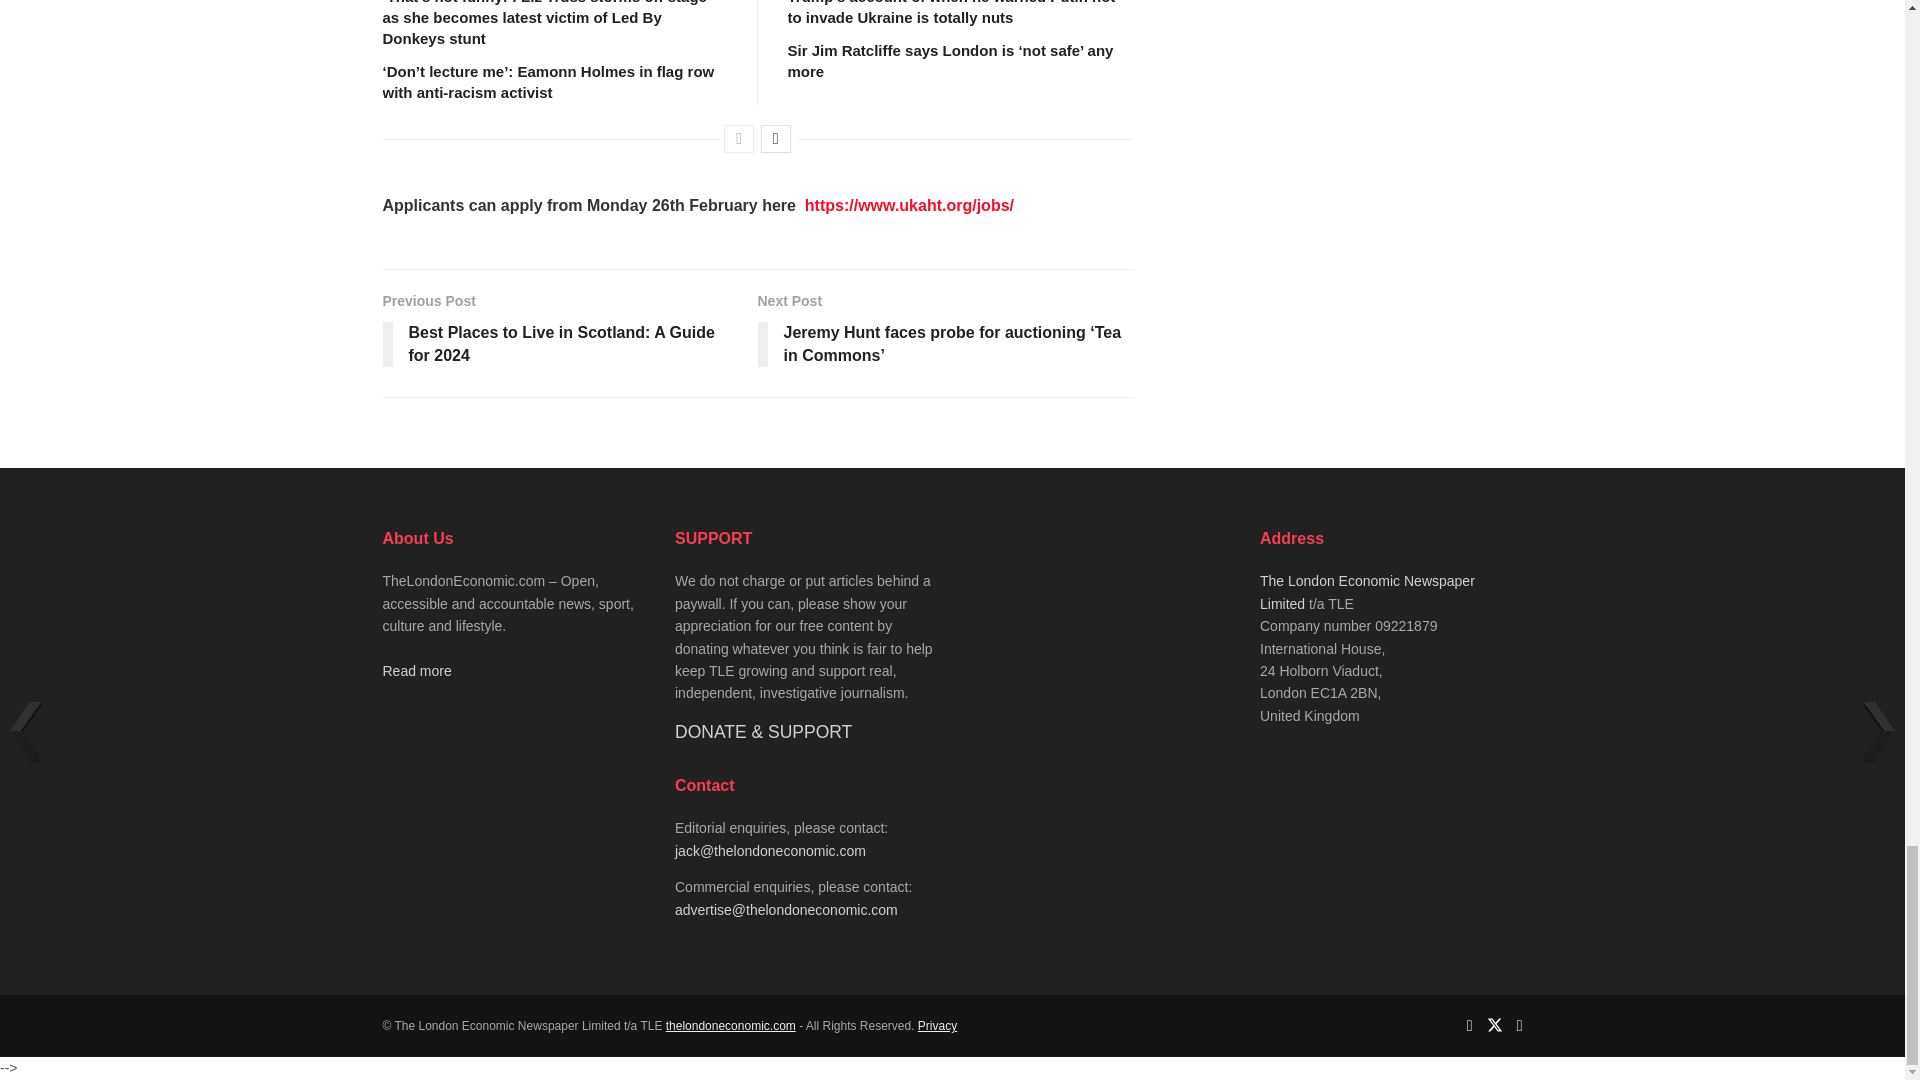  I want to click on Previous, so click(738, 139).